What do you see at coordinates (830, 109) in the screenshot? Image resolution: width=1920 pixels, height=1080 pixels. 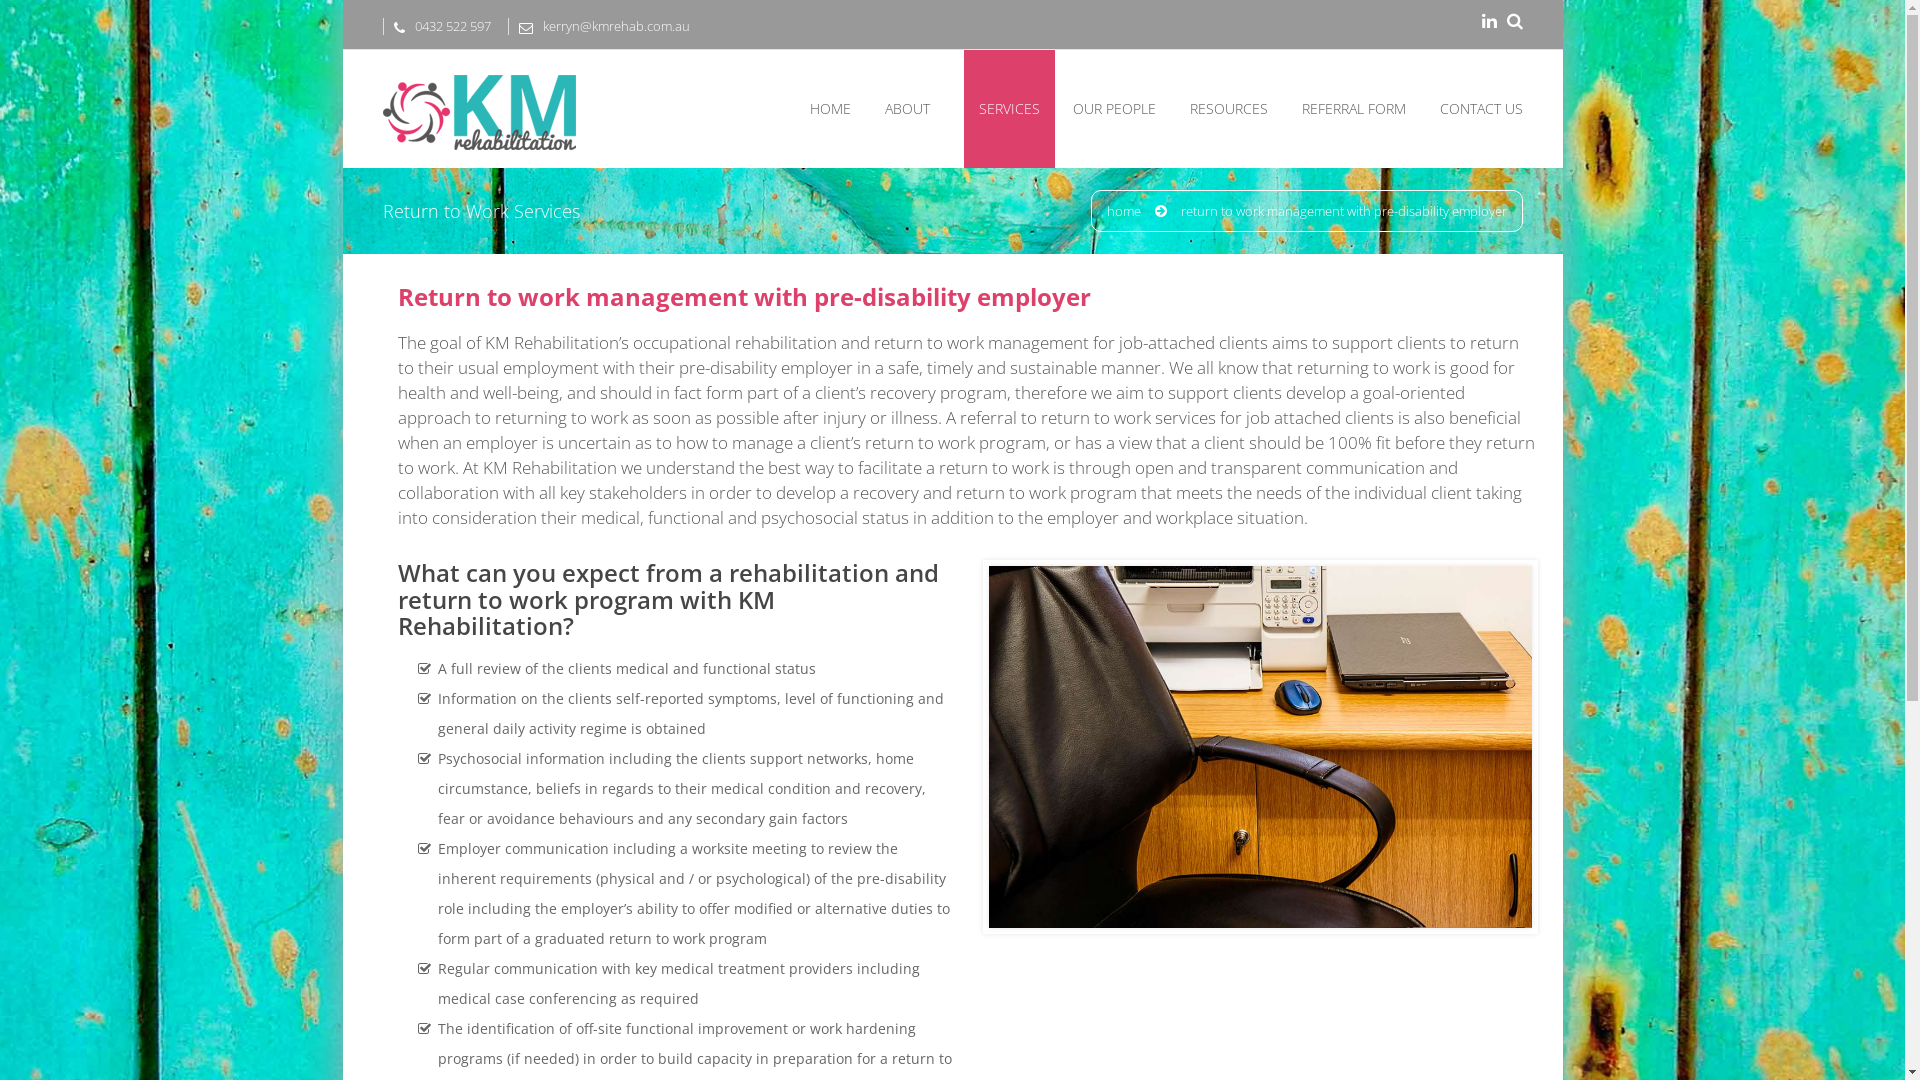 I see `HOME` at bounding box center [830, 109].